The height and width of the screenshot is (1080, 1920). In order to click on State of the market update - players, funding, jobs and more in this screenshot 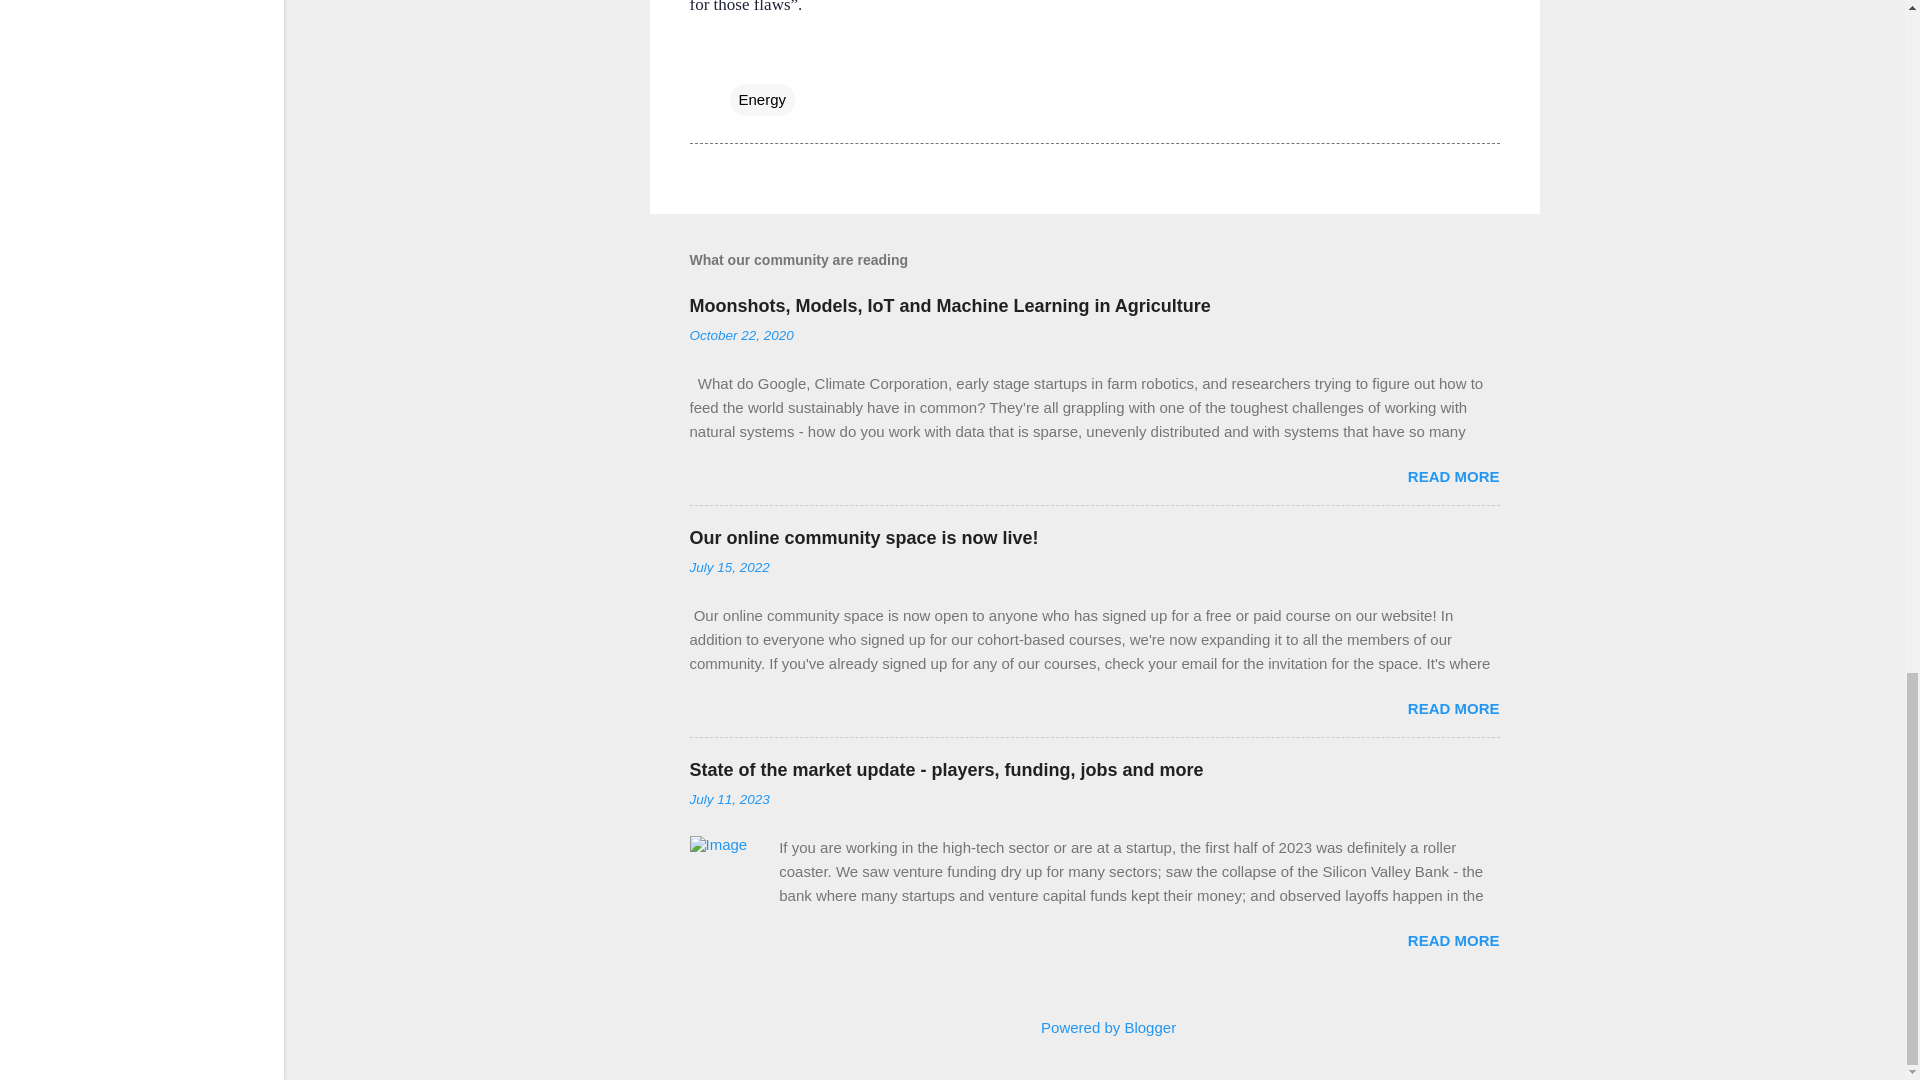, I will do `click(946, 770)`.